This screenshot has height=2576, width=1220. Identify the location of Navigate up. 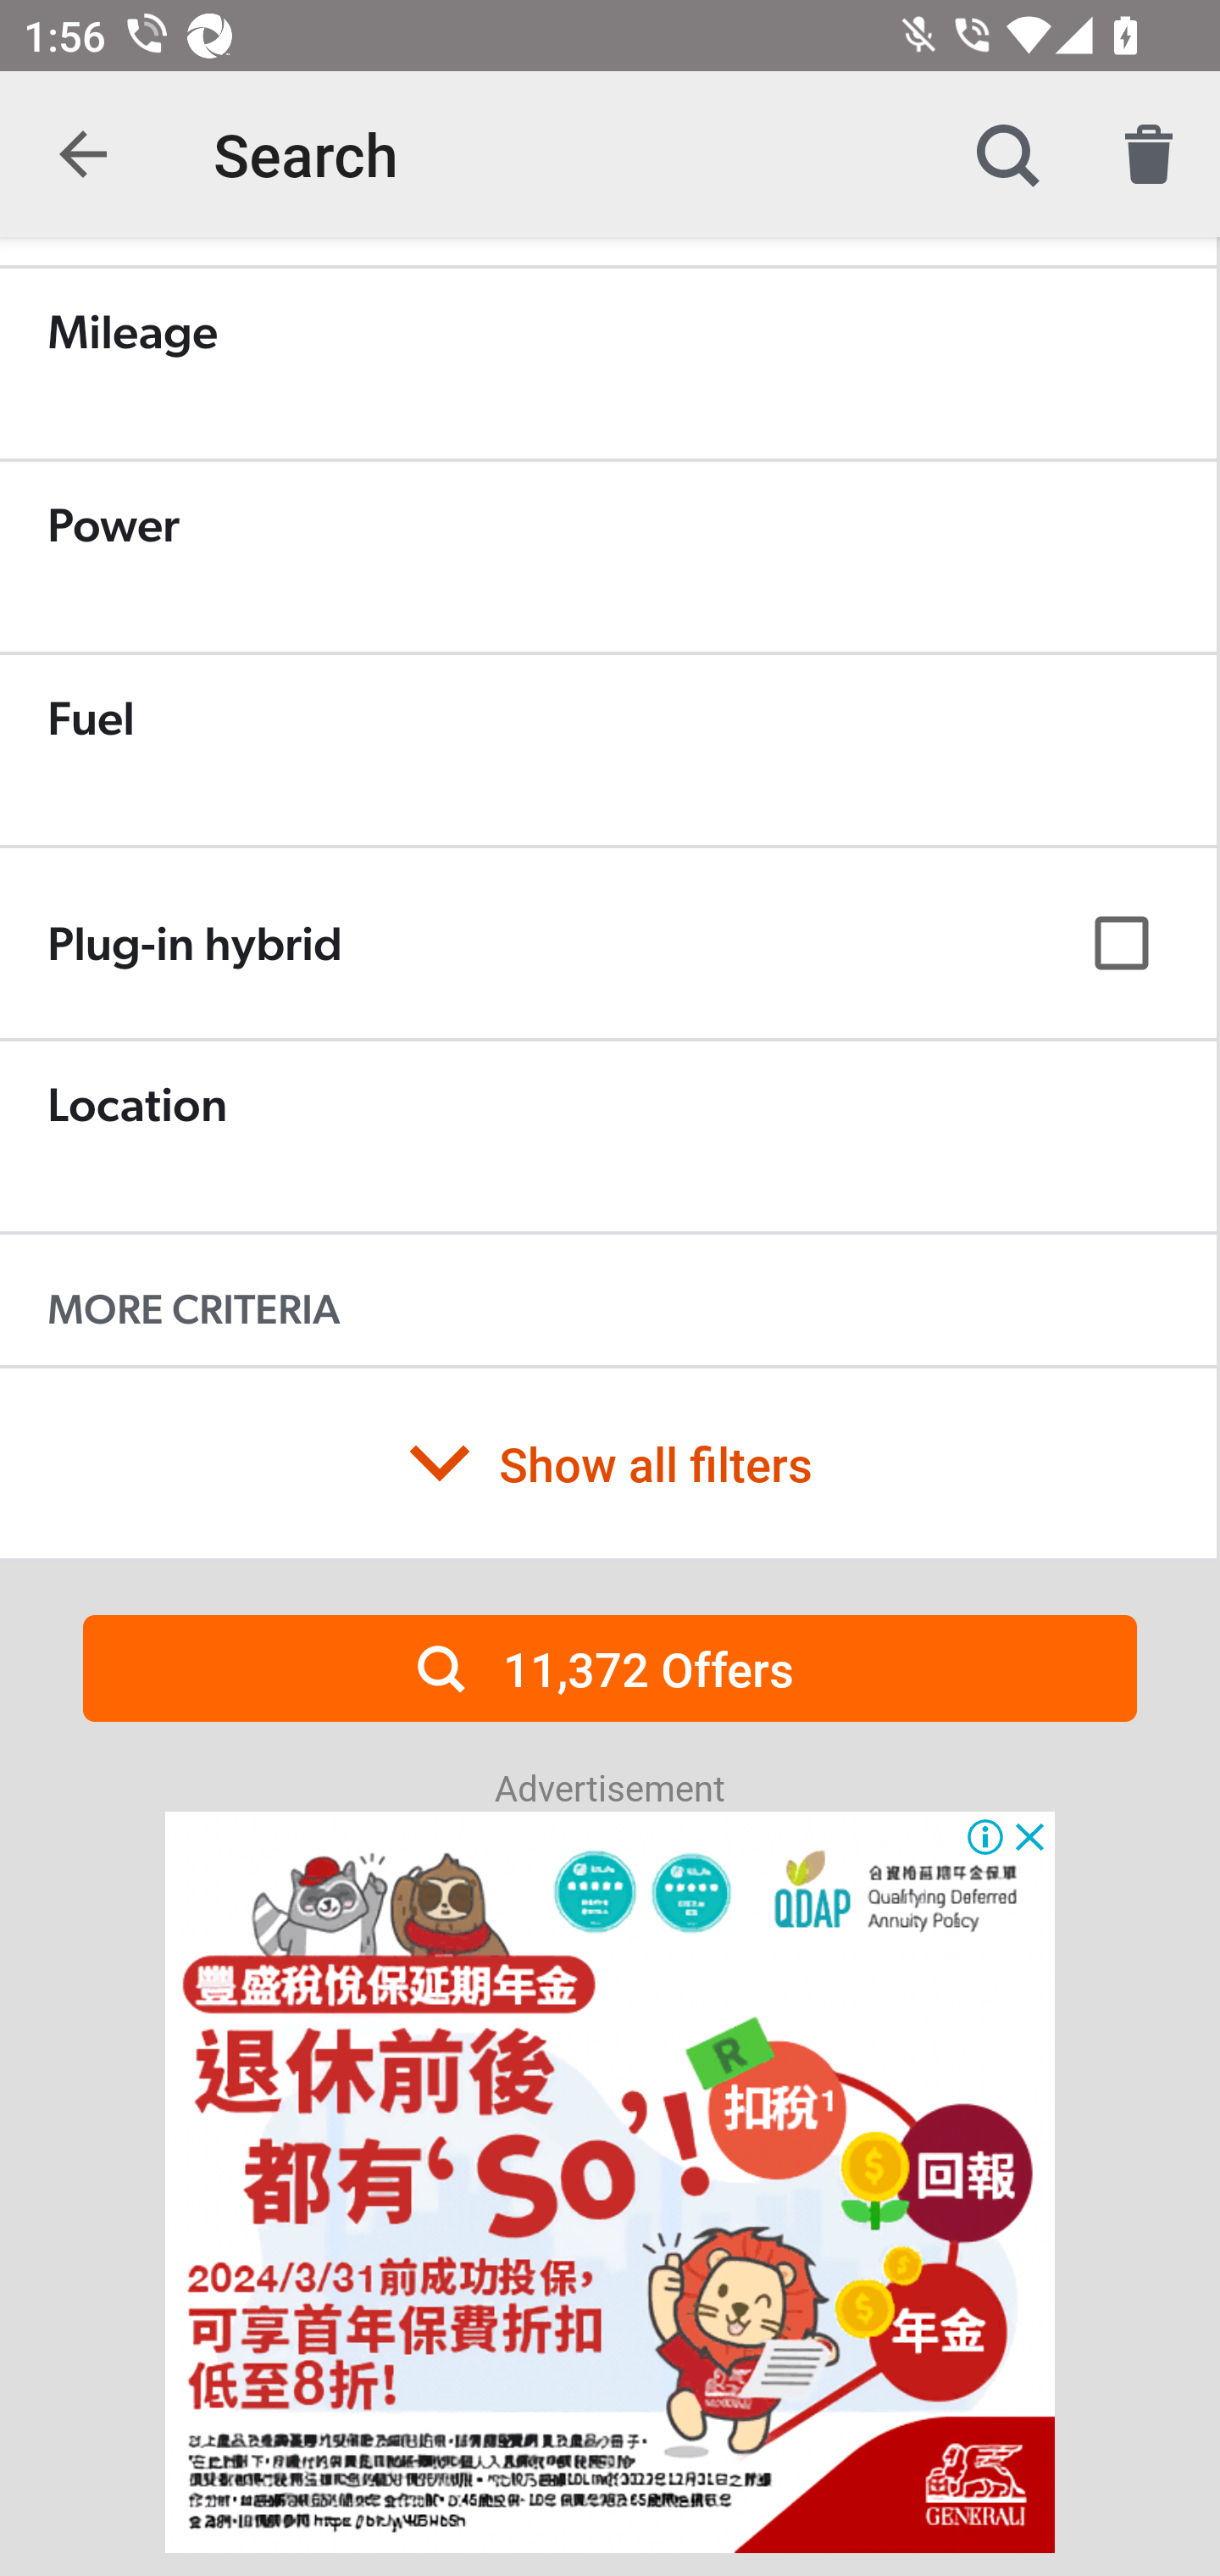
(83, 154).